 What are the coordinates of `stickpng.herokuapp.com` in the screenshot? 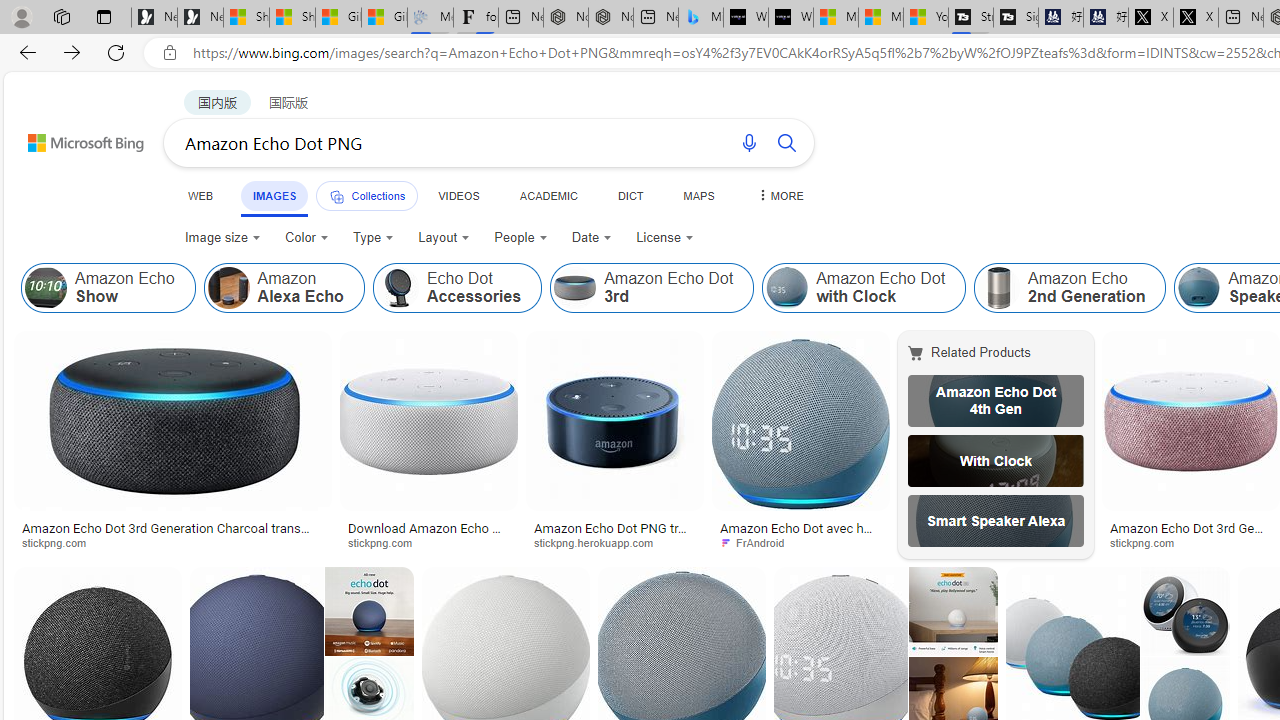 It's located at (614, 542).